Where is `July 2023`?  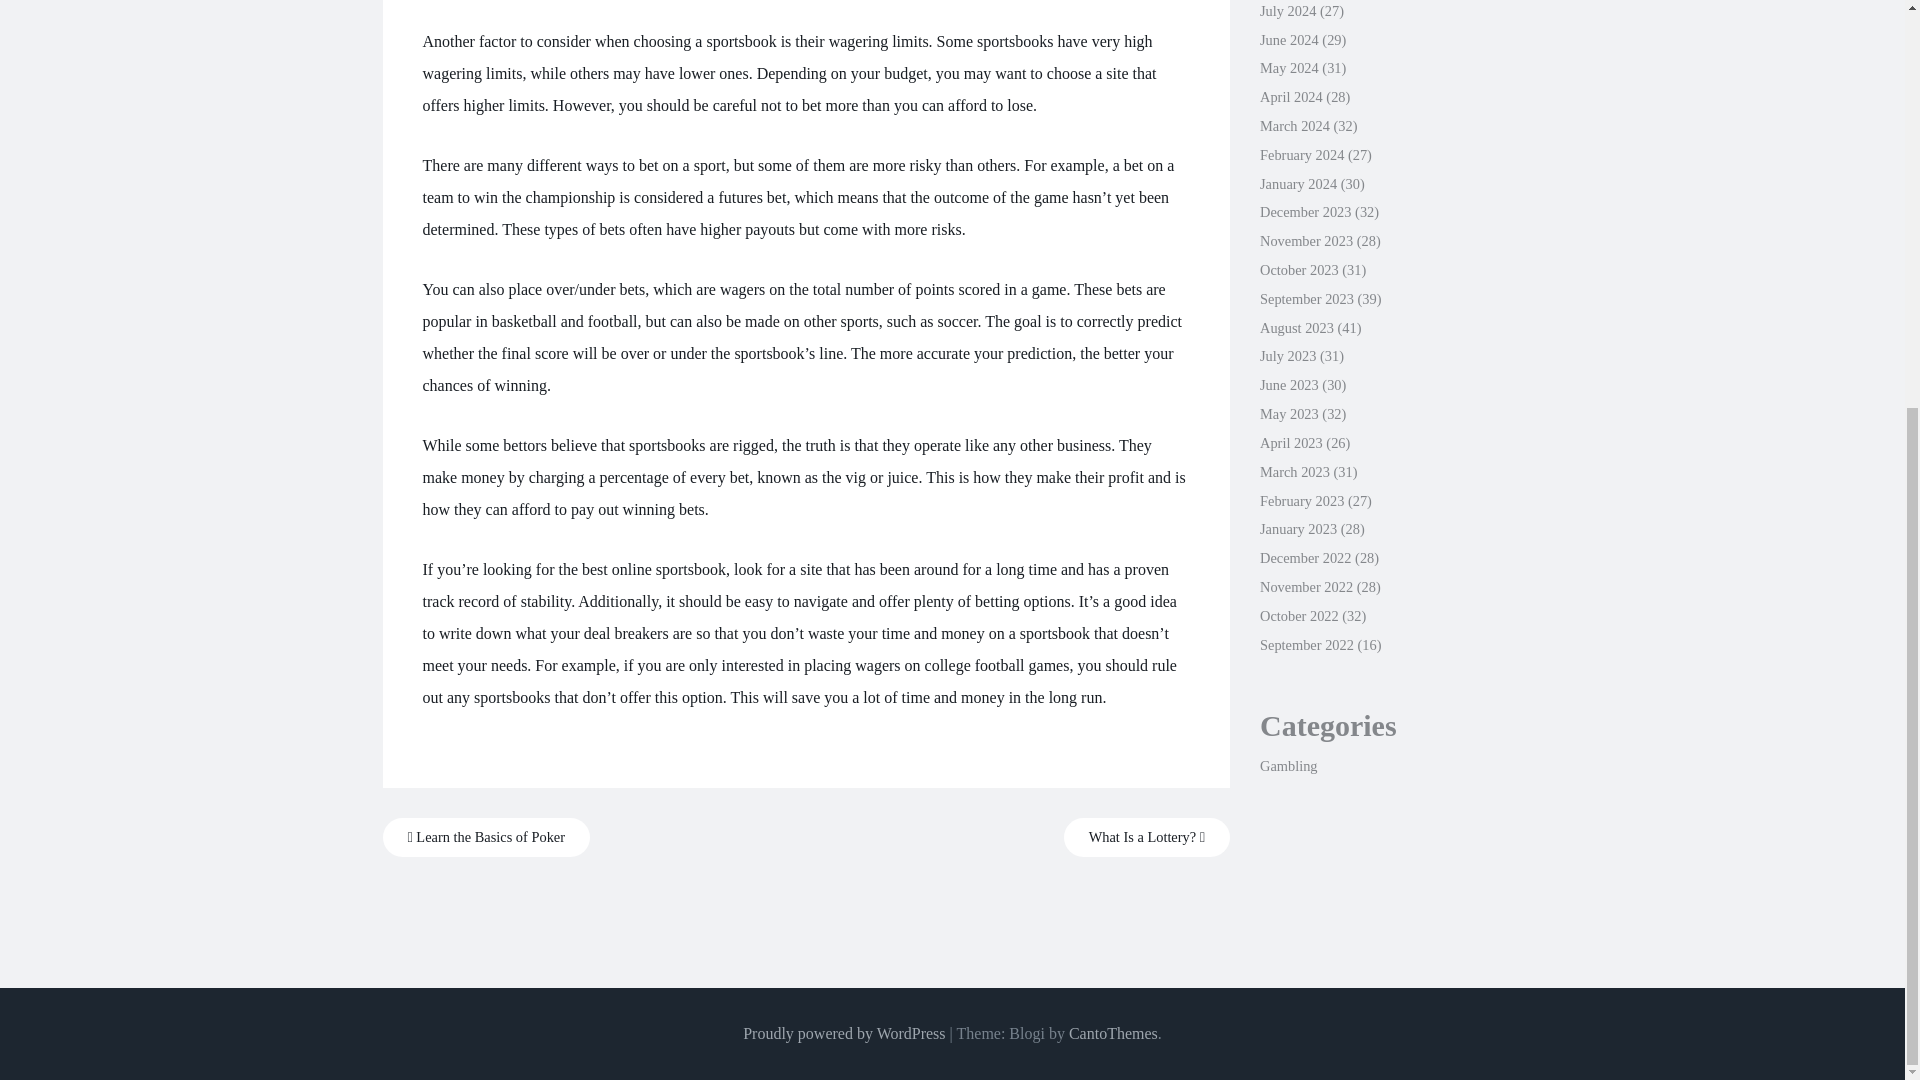 July 2023 is located at coordinates (1287, 355).